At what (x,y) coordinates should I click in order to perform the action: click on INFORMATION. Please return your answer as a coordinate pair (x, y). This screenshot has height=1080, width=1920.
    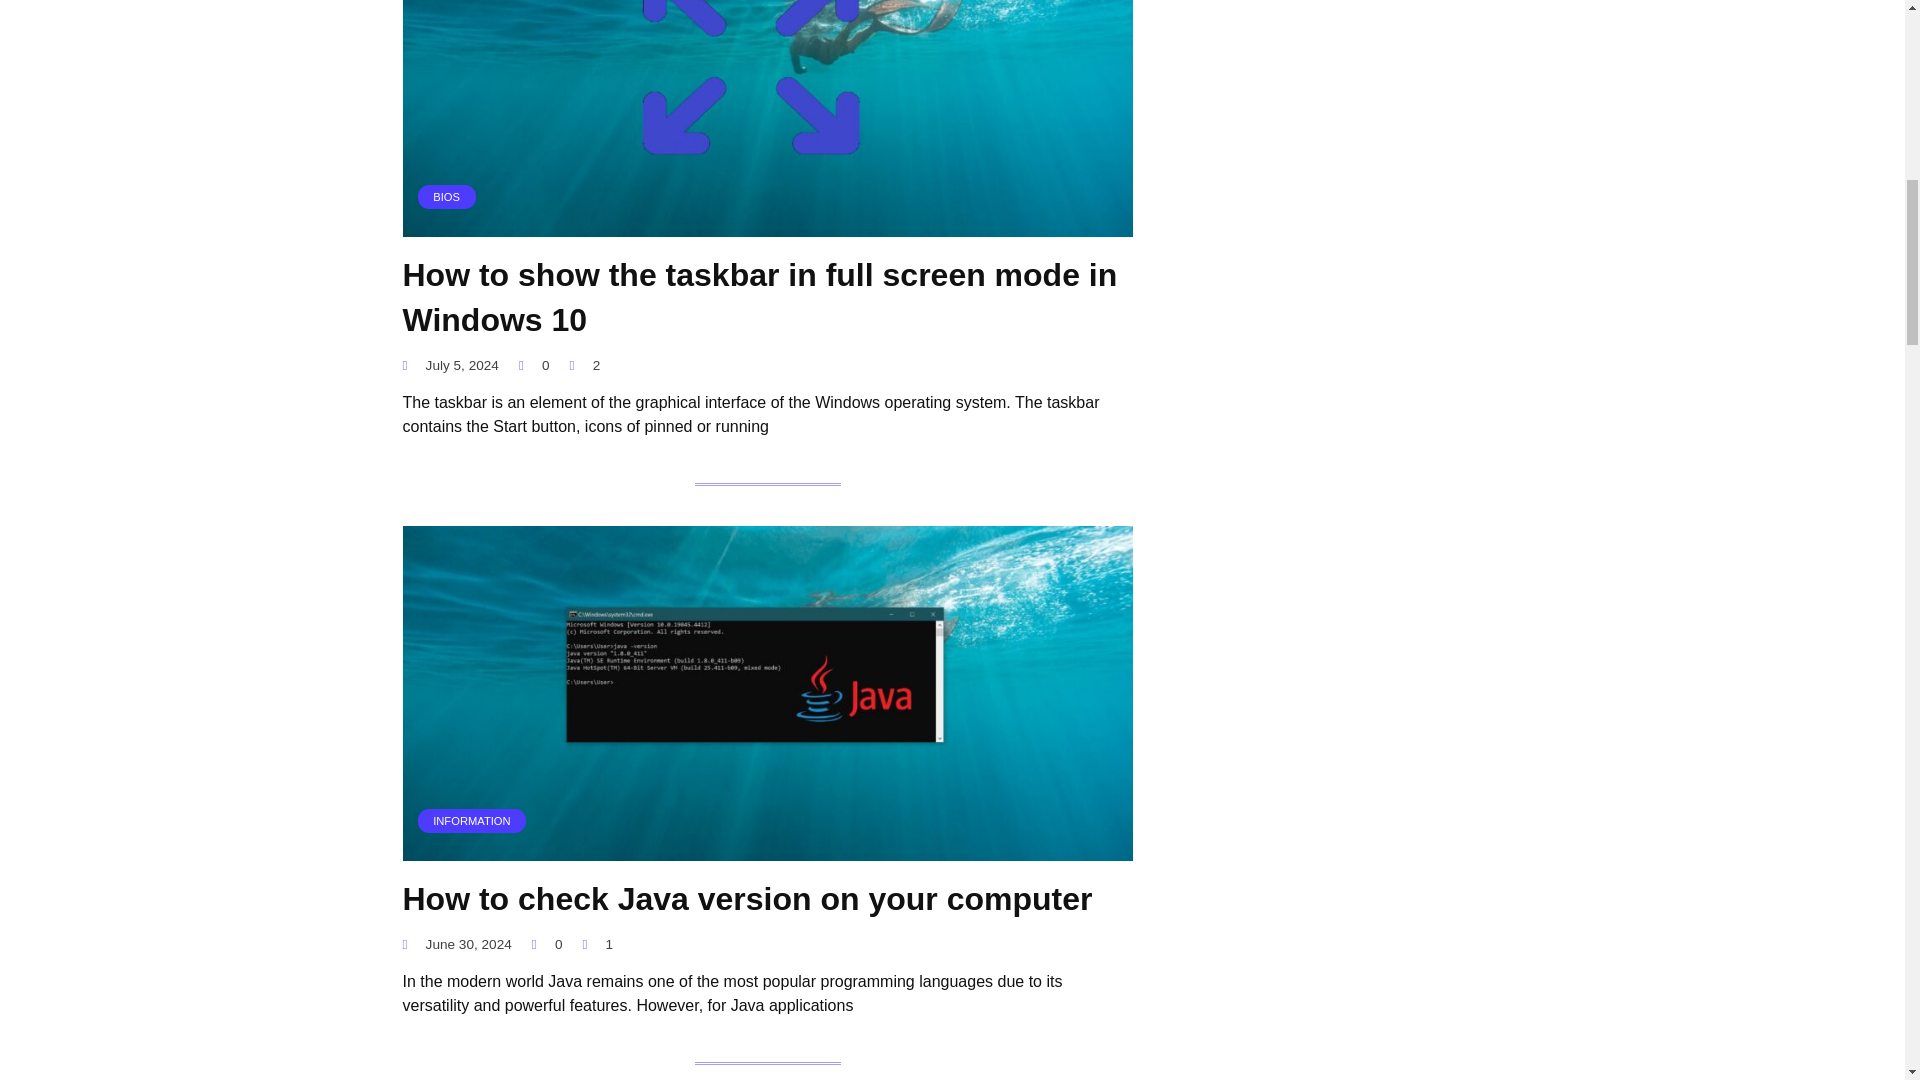
    Looking at the image, I should click on (766, 848).